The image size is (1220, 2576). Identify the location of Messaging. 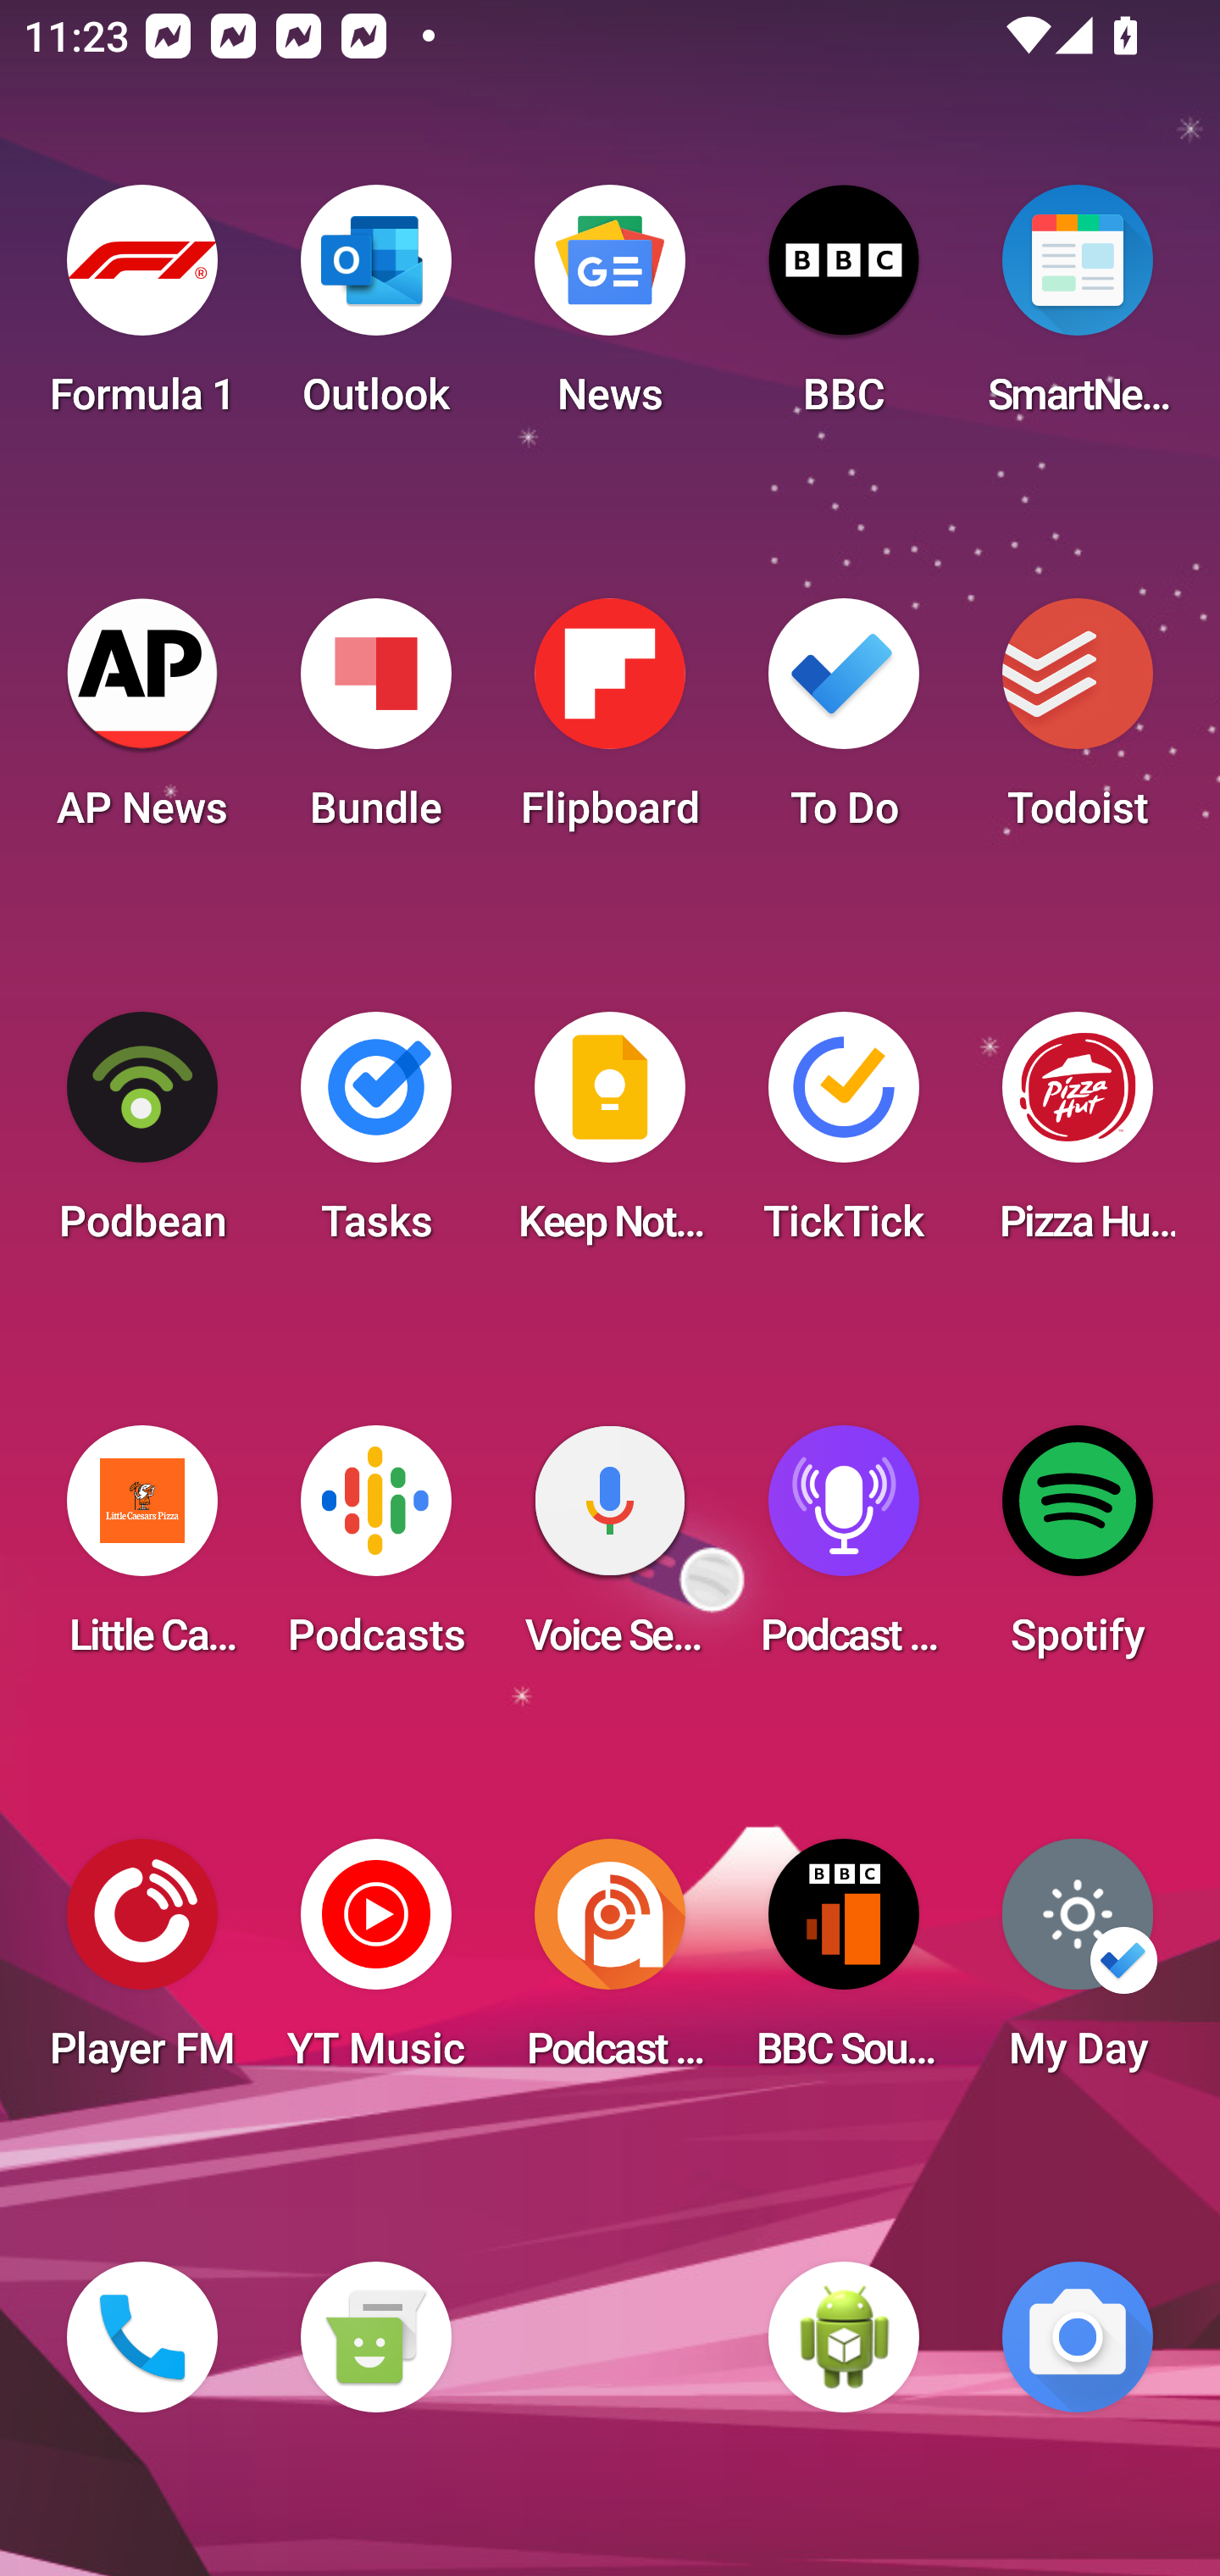
(375, 2337).